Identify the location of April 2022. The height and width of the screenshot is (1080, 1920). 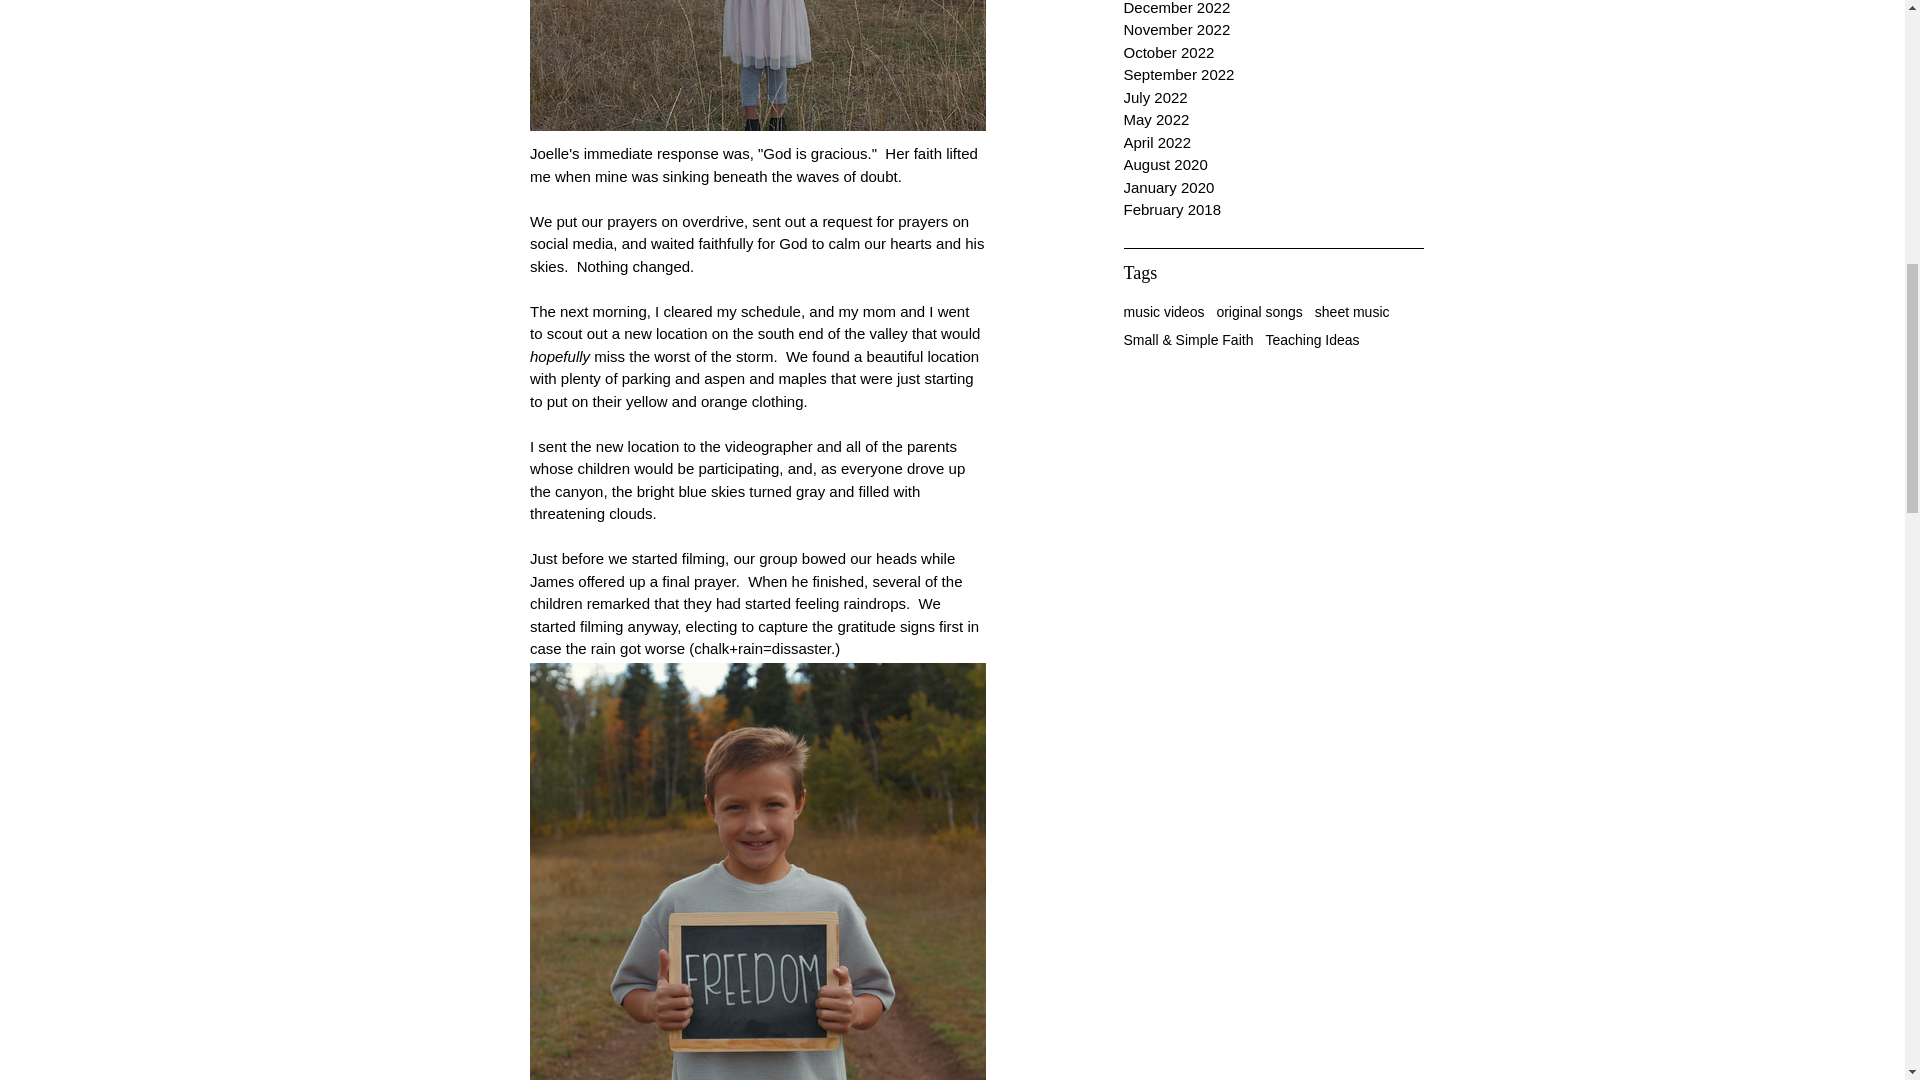
(1274, 143).